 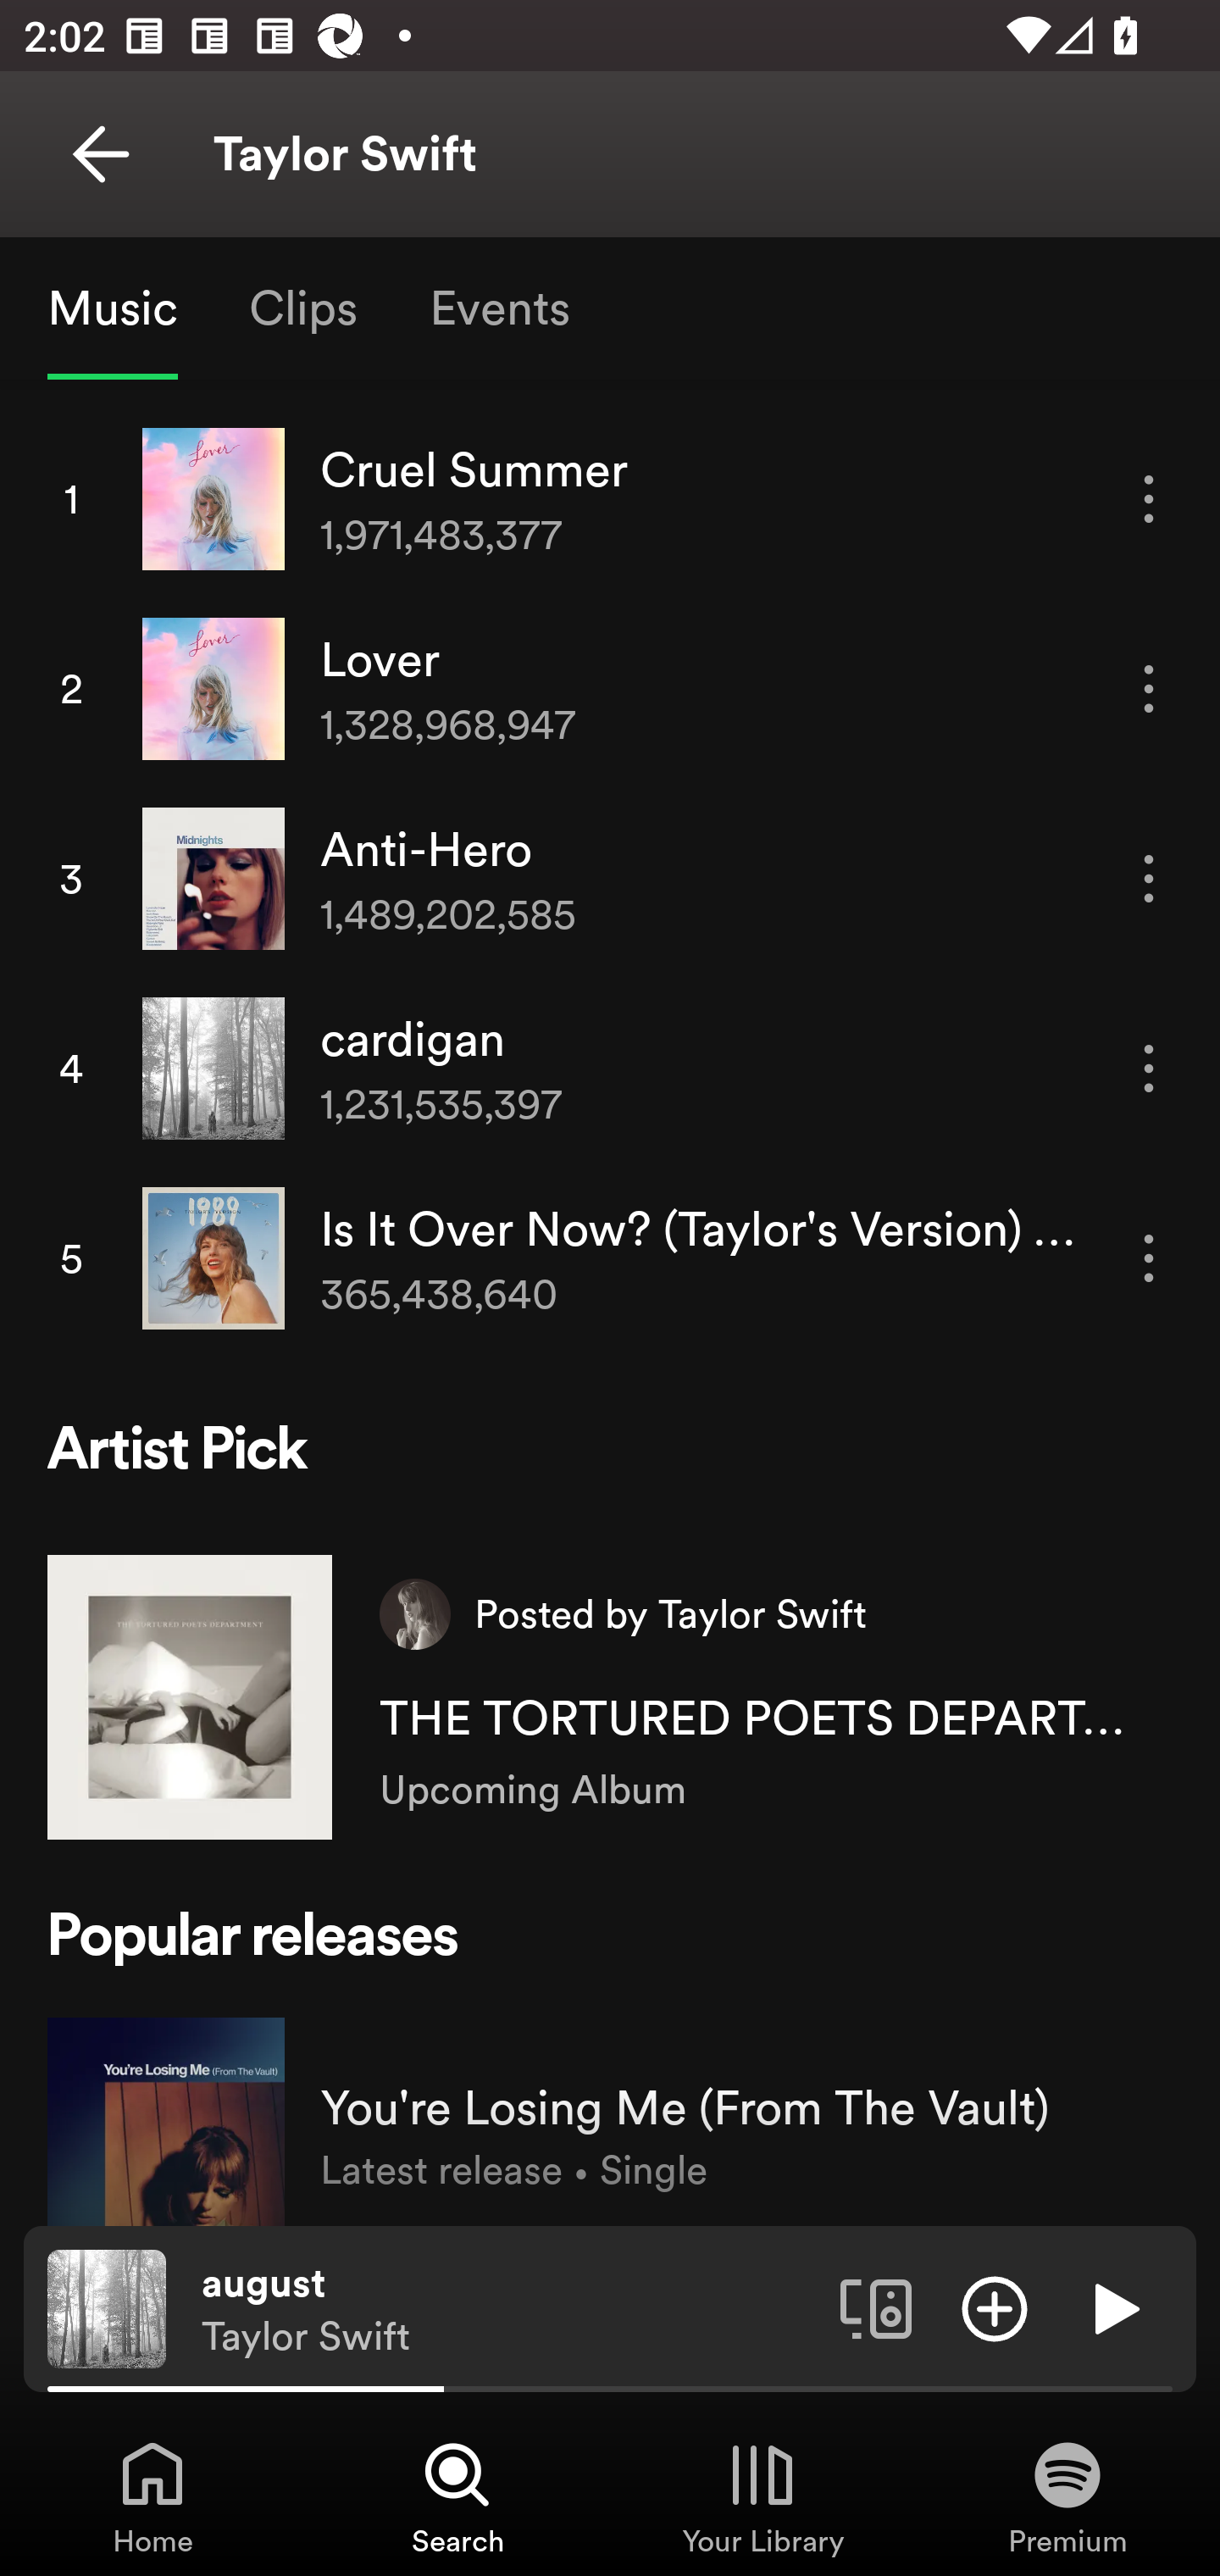 I want to click on More options for song Anti-Hero, so click(x=1149, y=878).